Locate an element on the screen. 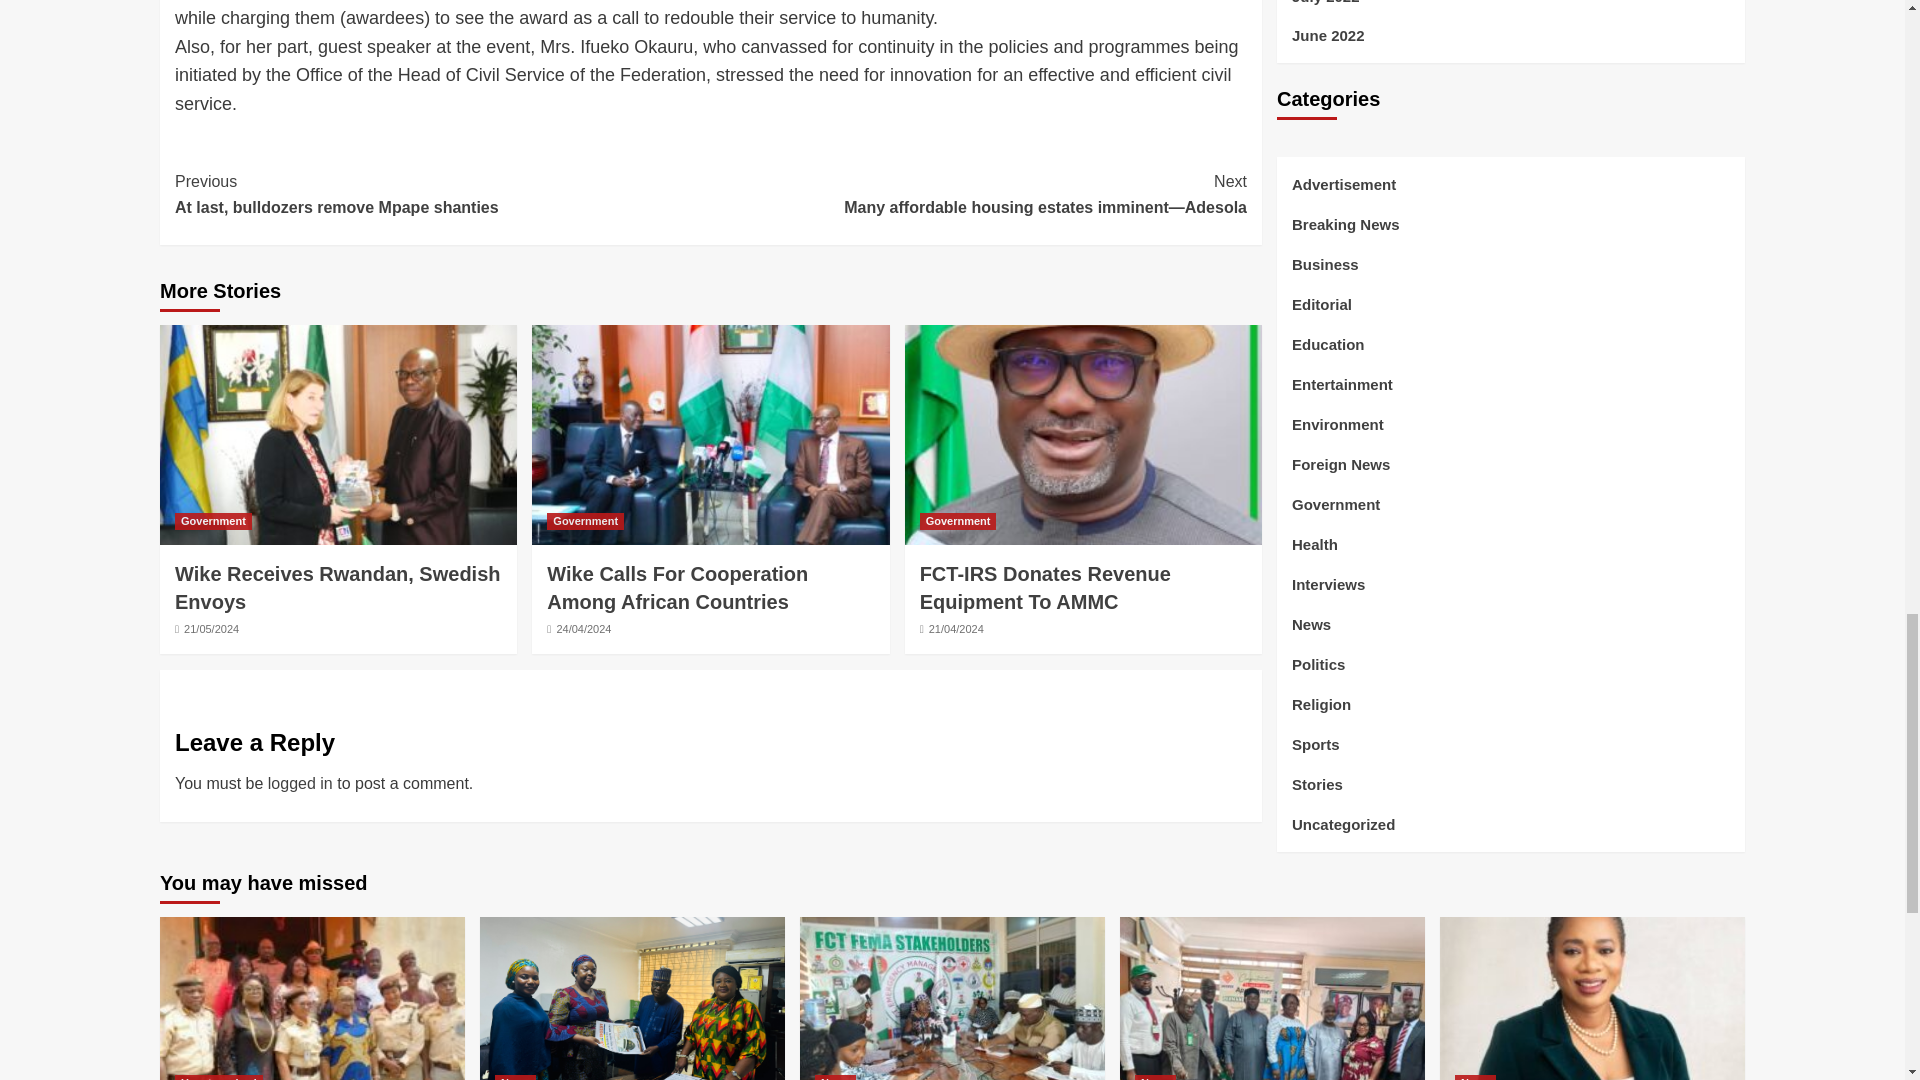 This screenshot has height=1080, width=1920. Government is located at coordinates (212, 522).